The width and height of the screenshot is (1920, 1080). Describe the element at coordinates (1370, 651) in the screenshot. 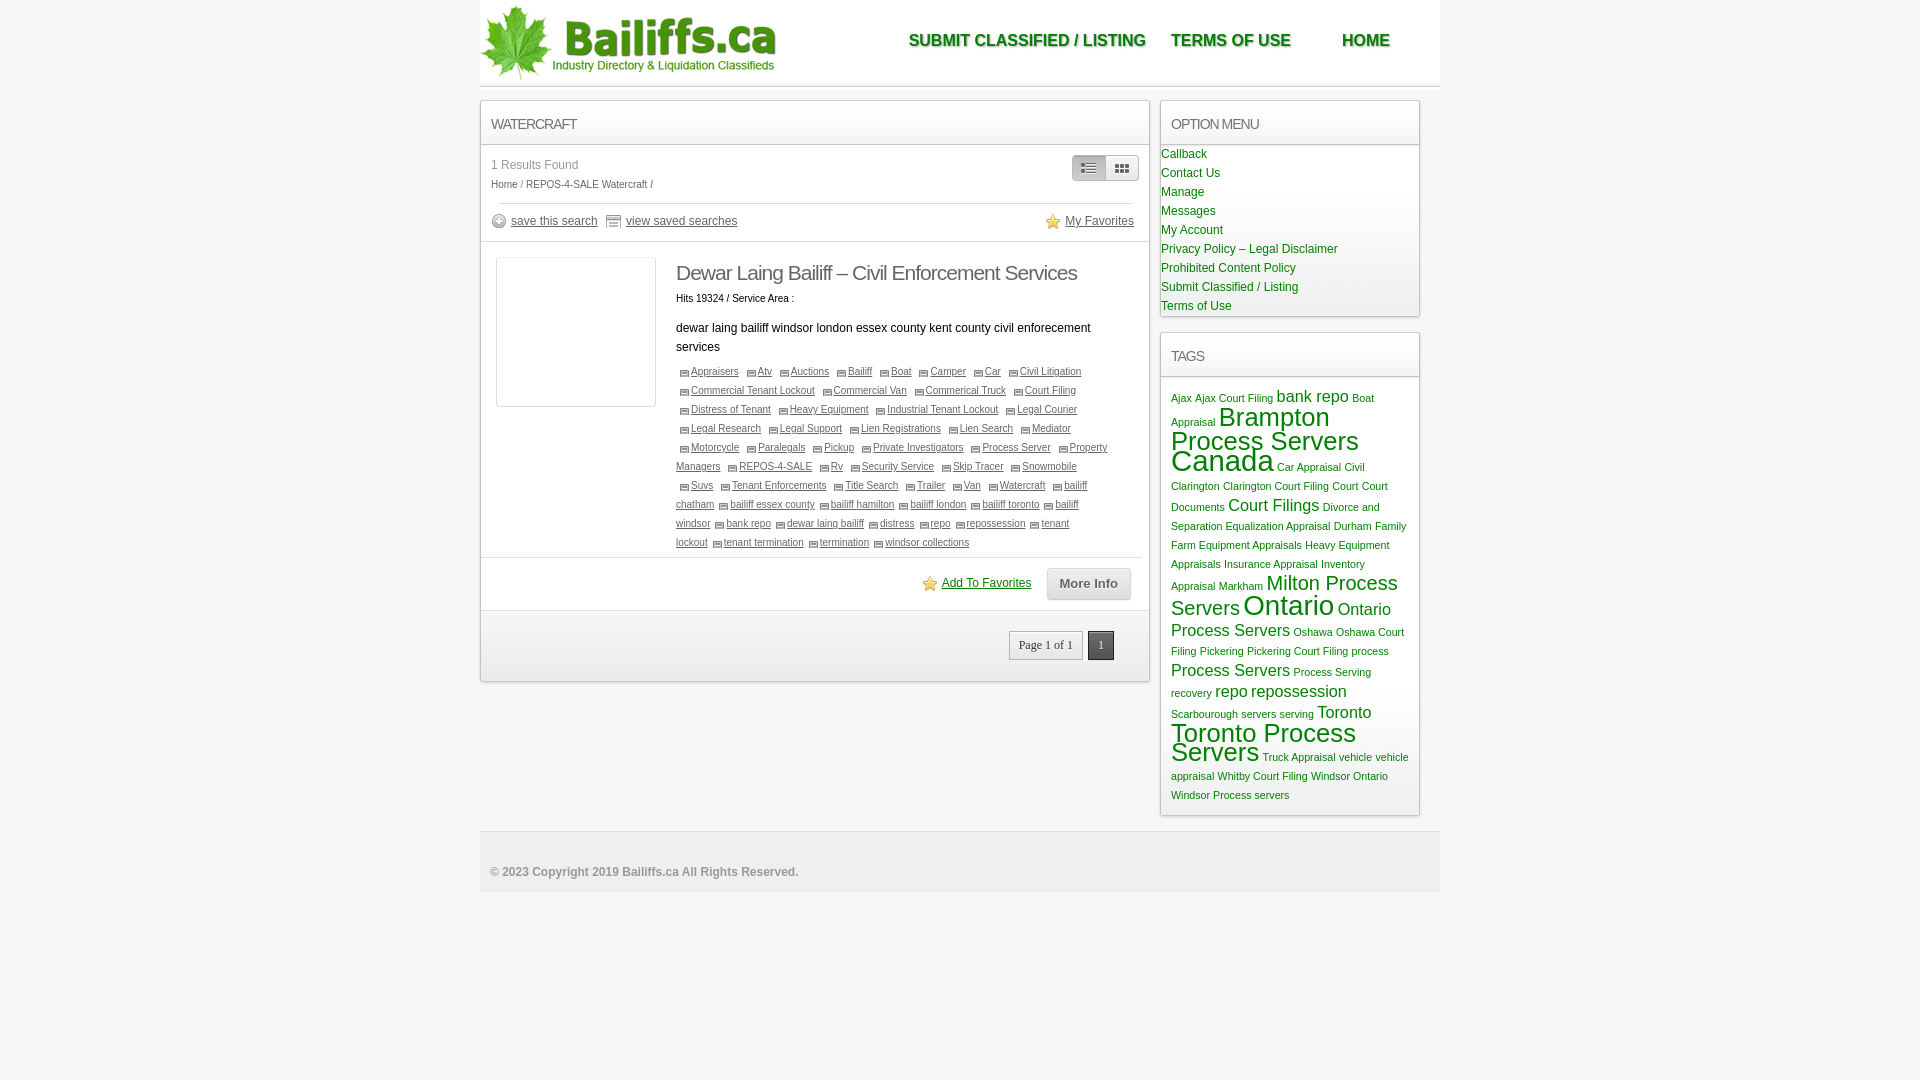

I see `process` at that location.